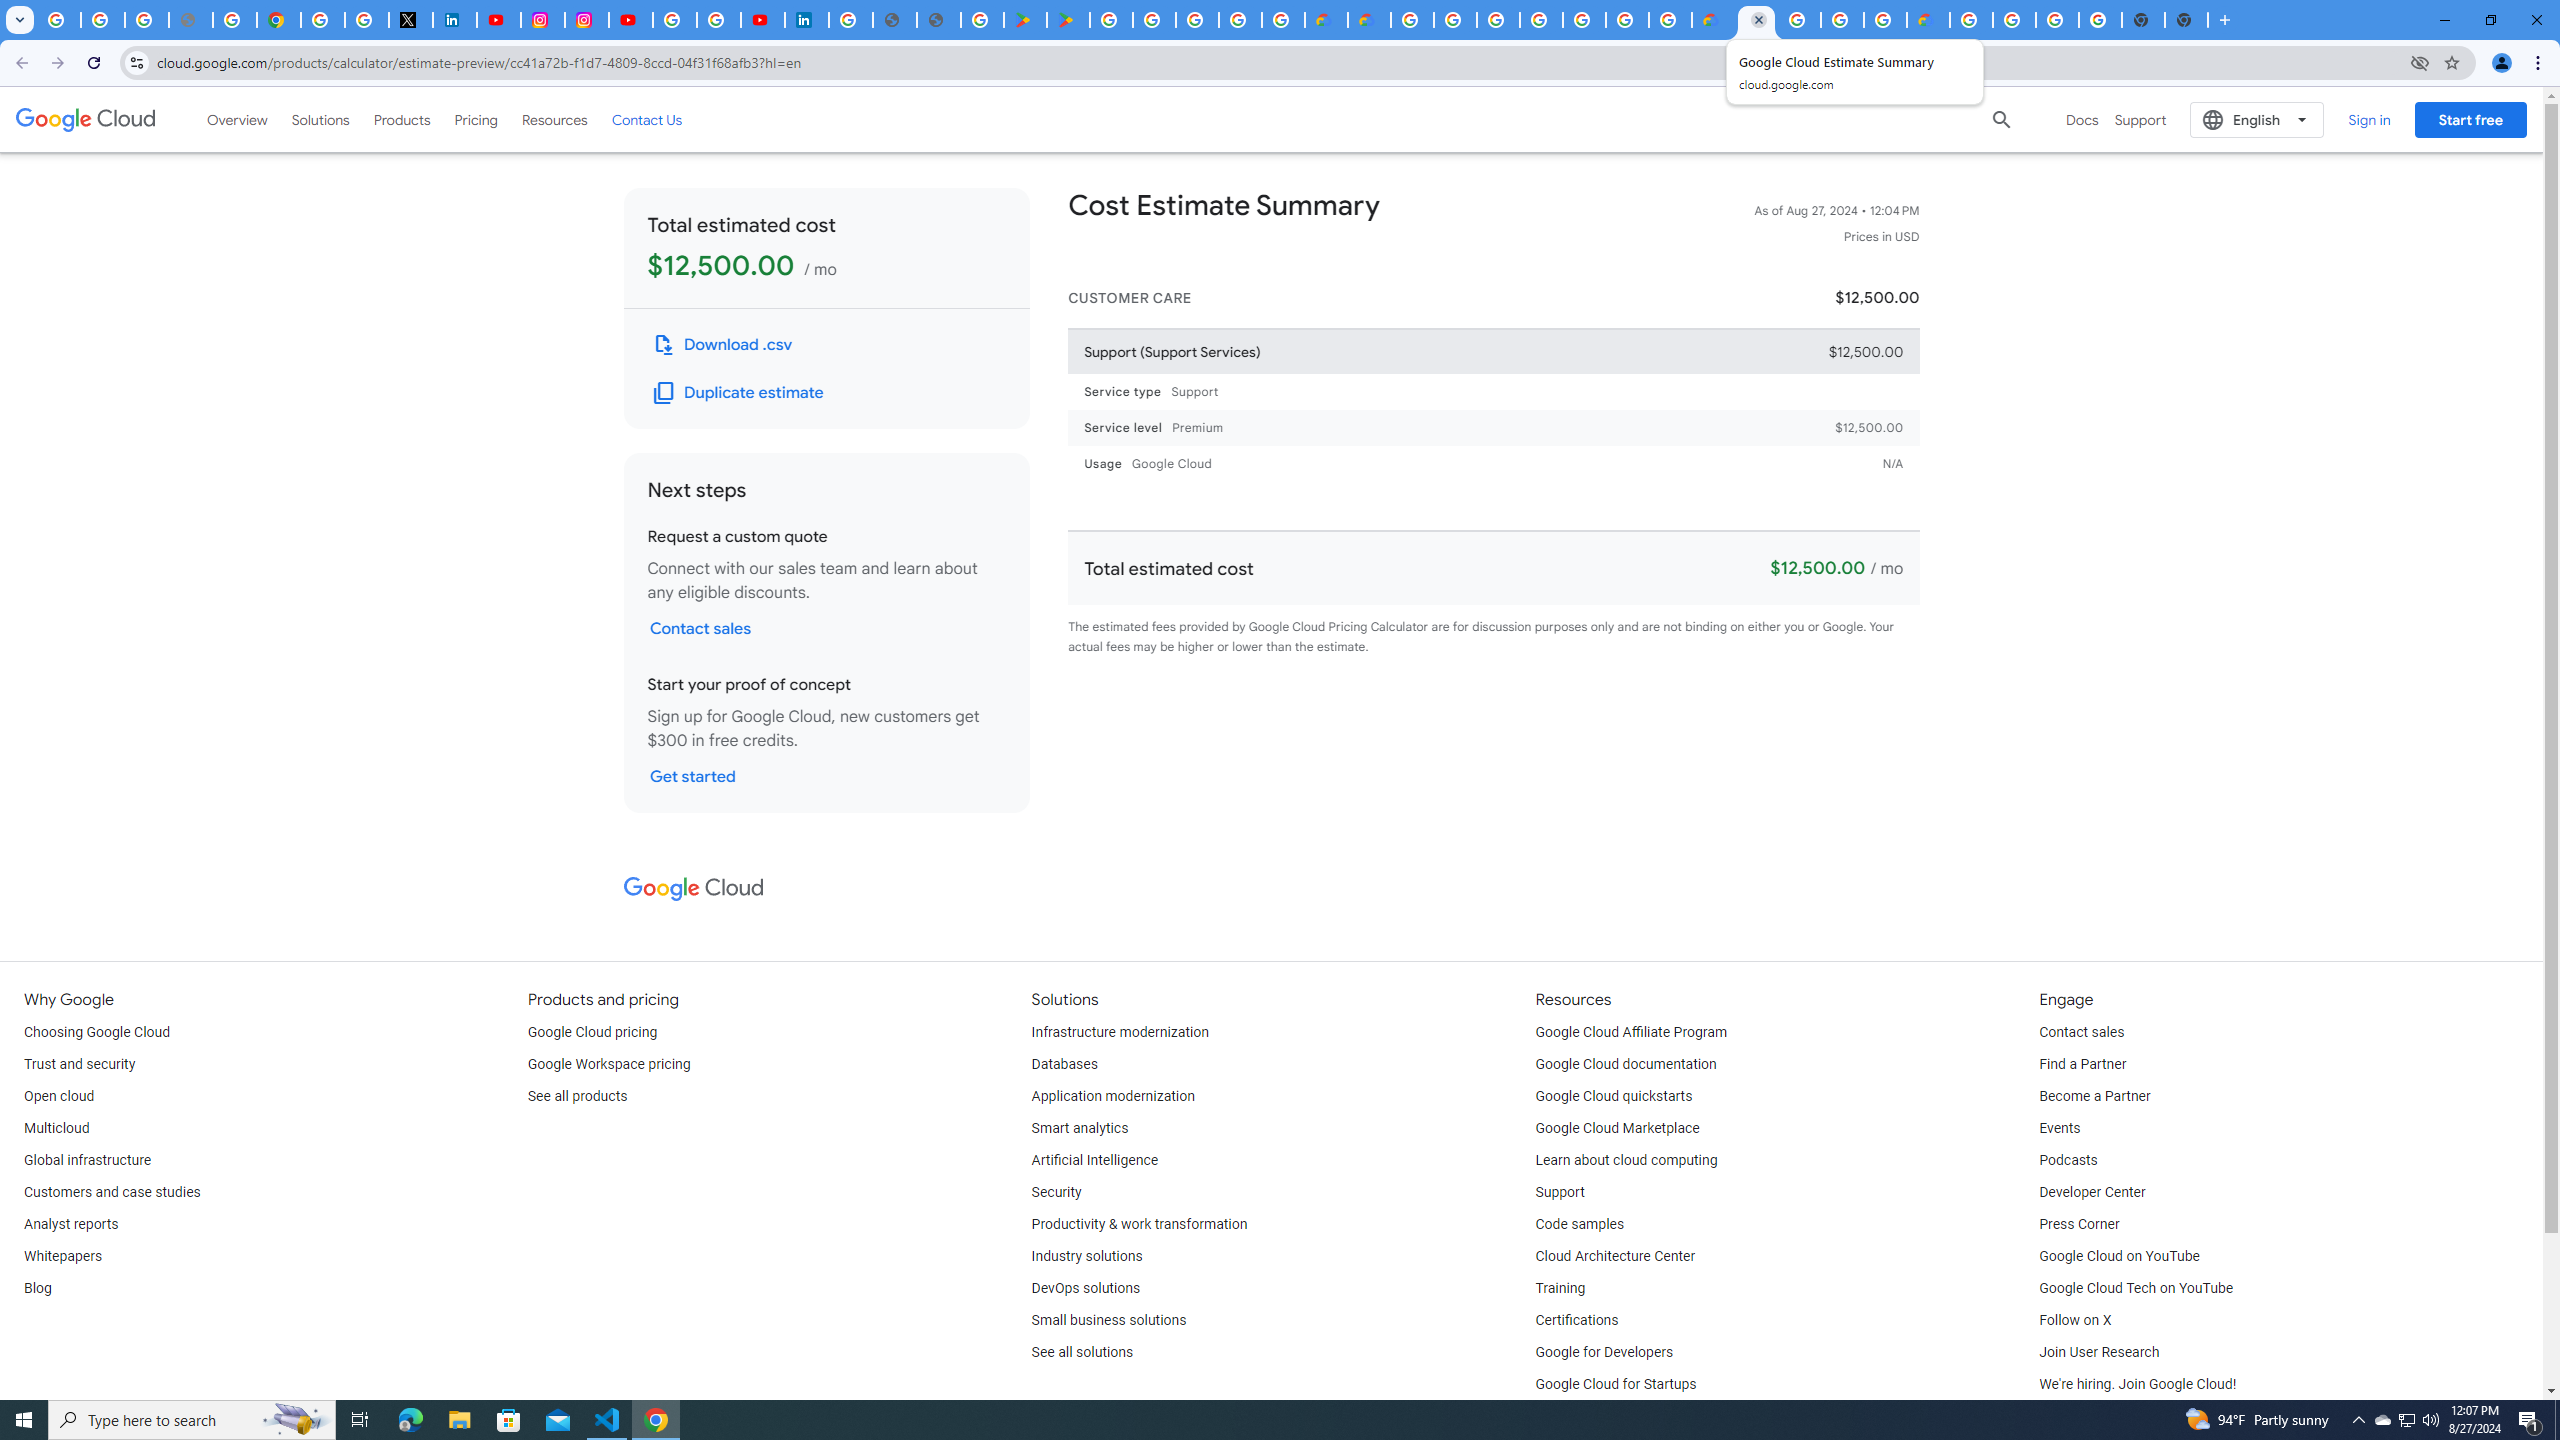 This screenshot has height=1440, width=2560. I want to click on Smart analytics, so click(1080, 1128).